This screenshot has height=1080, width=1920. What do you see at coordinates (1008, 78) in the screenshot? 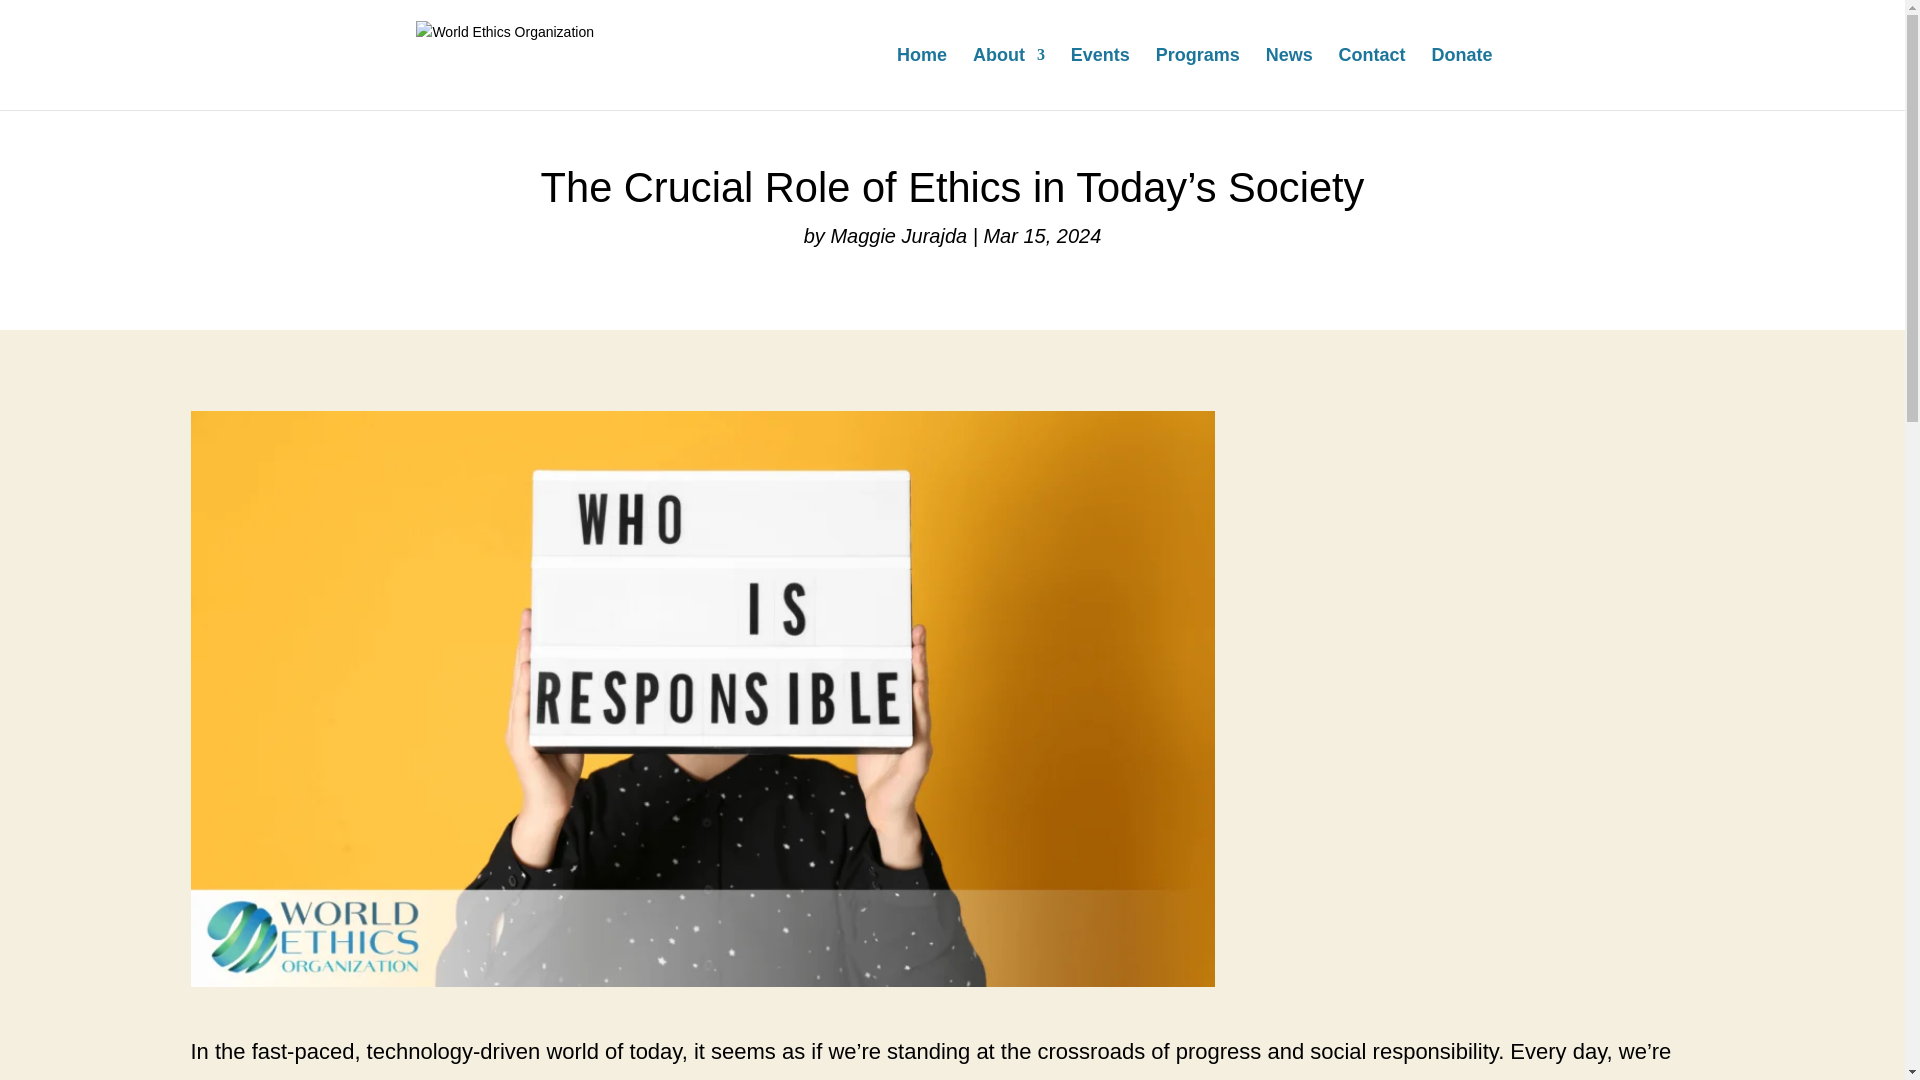
I see `About` at bounding box center [1008, 78].